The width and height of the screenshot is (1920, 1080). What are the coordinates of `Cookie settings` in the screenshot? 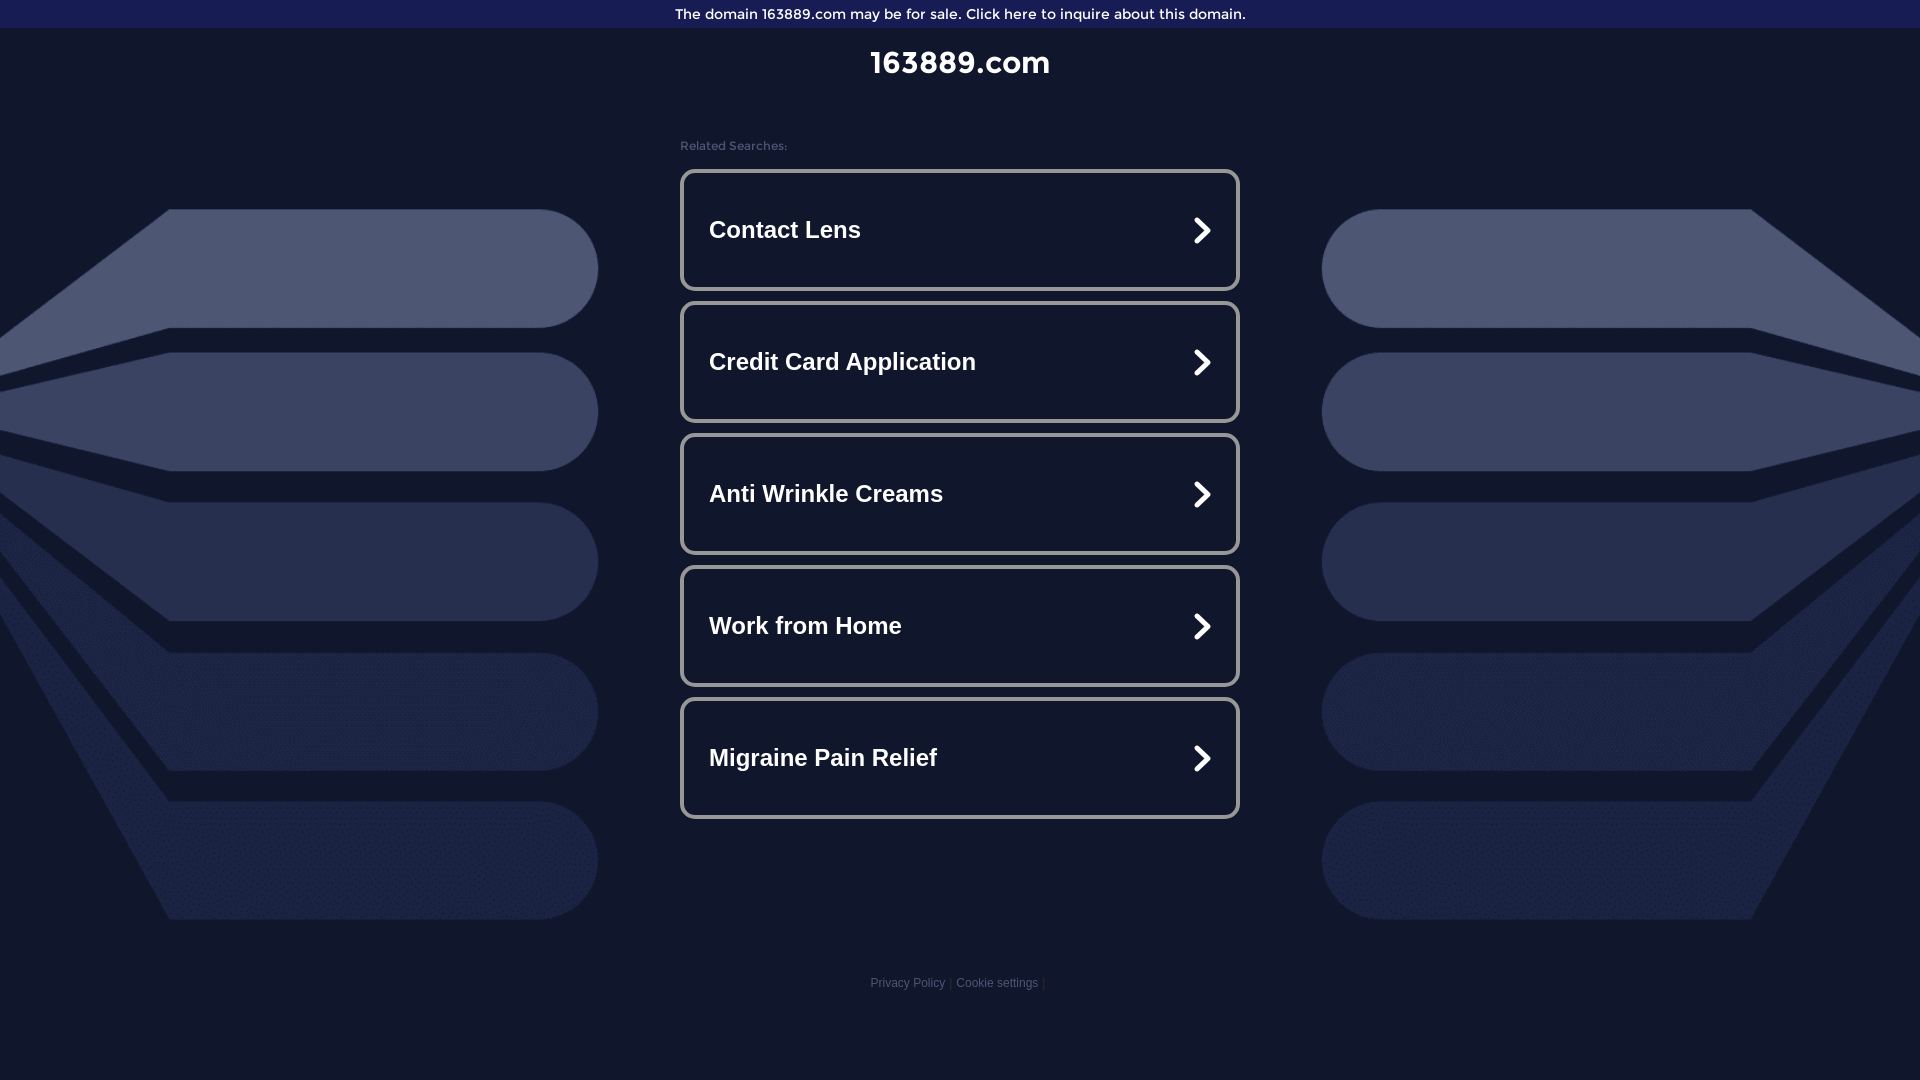 It's located at (997, 983).